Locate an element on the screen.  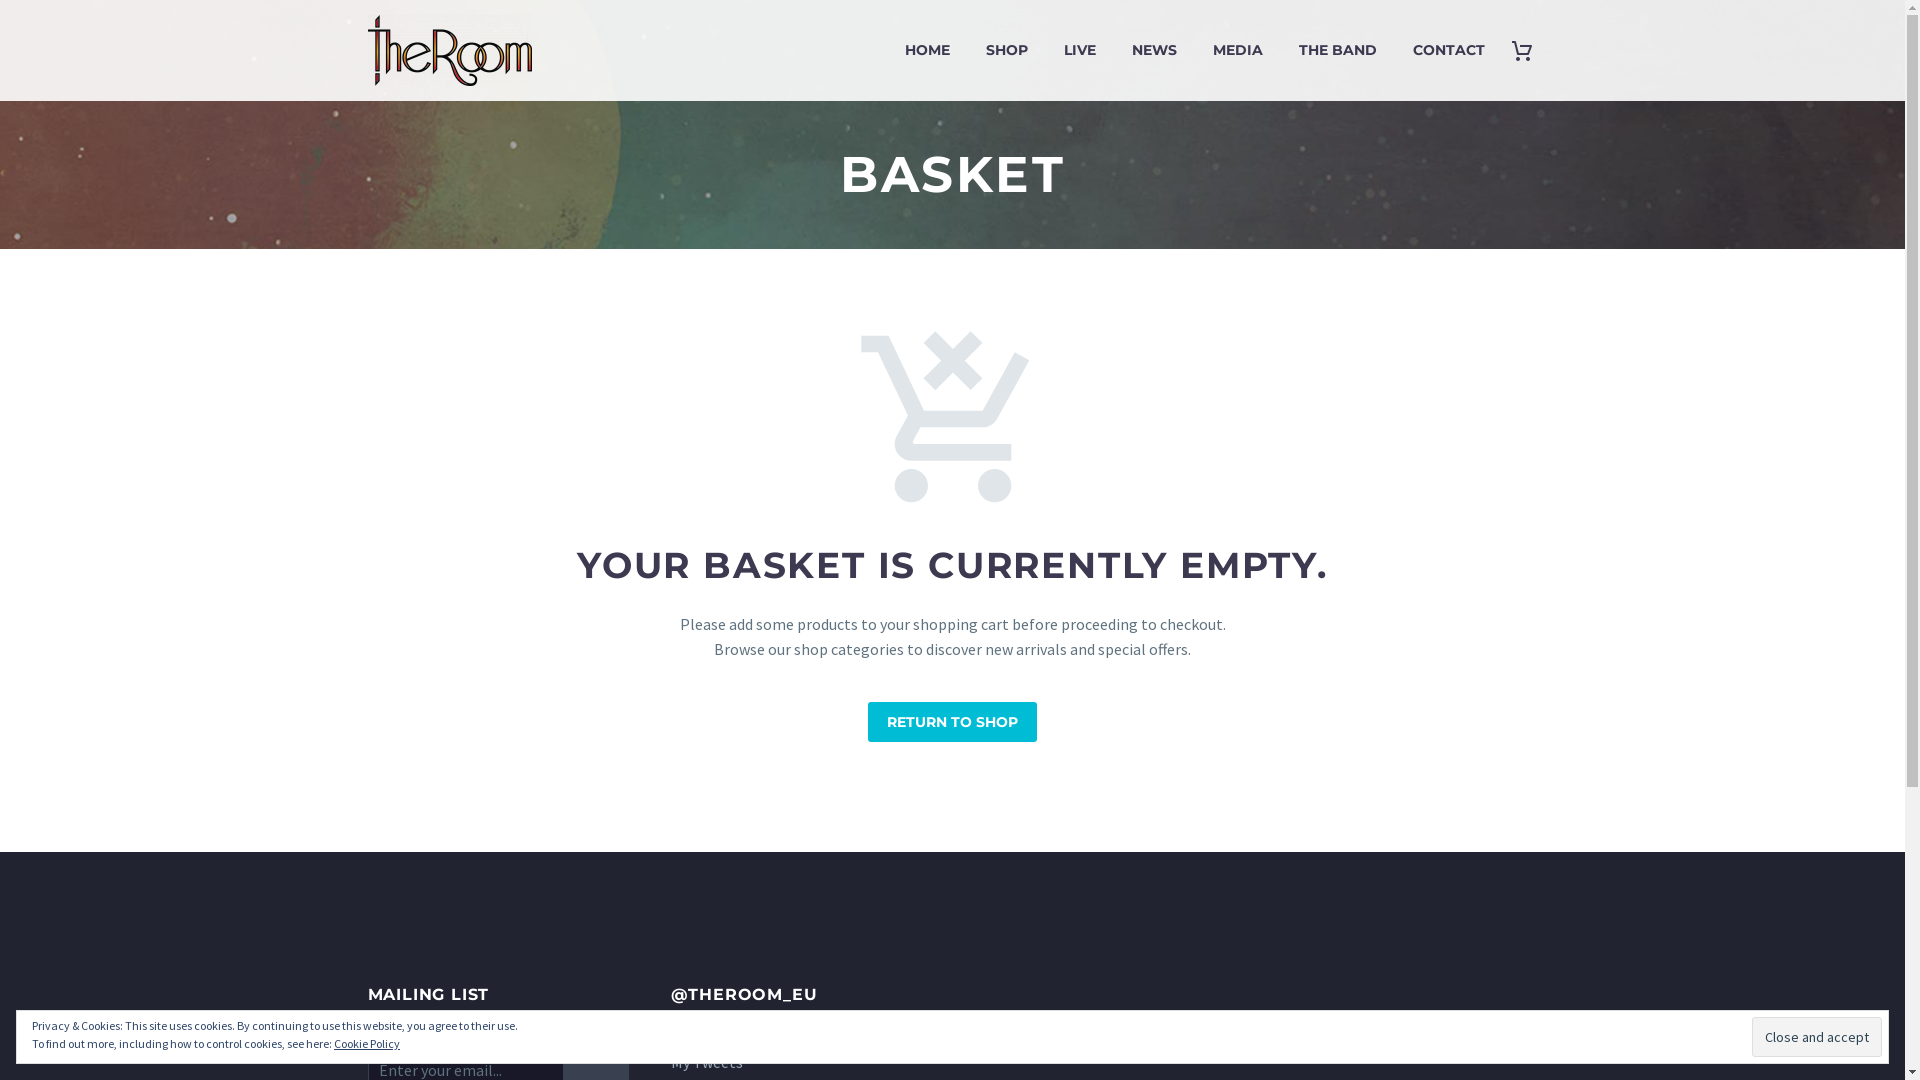
Close and accept is located at coordinates (1817, 1037).